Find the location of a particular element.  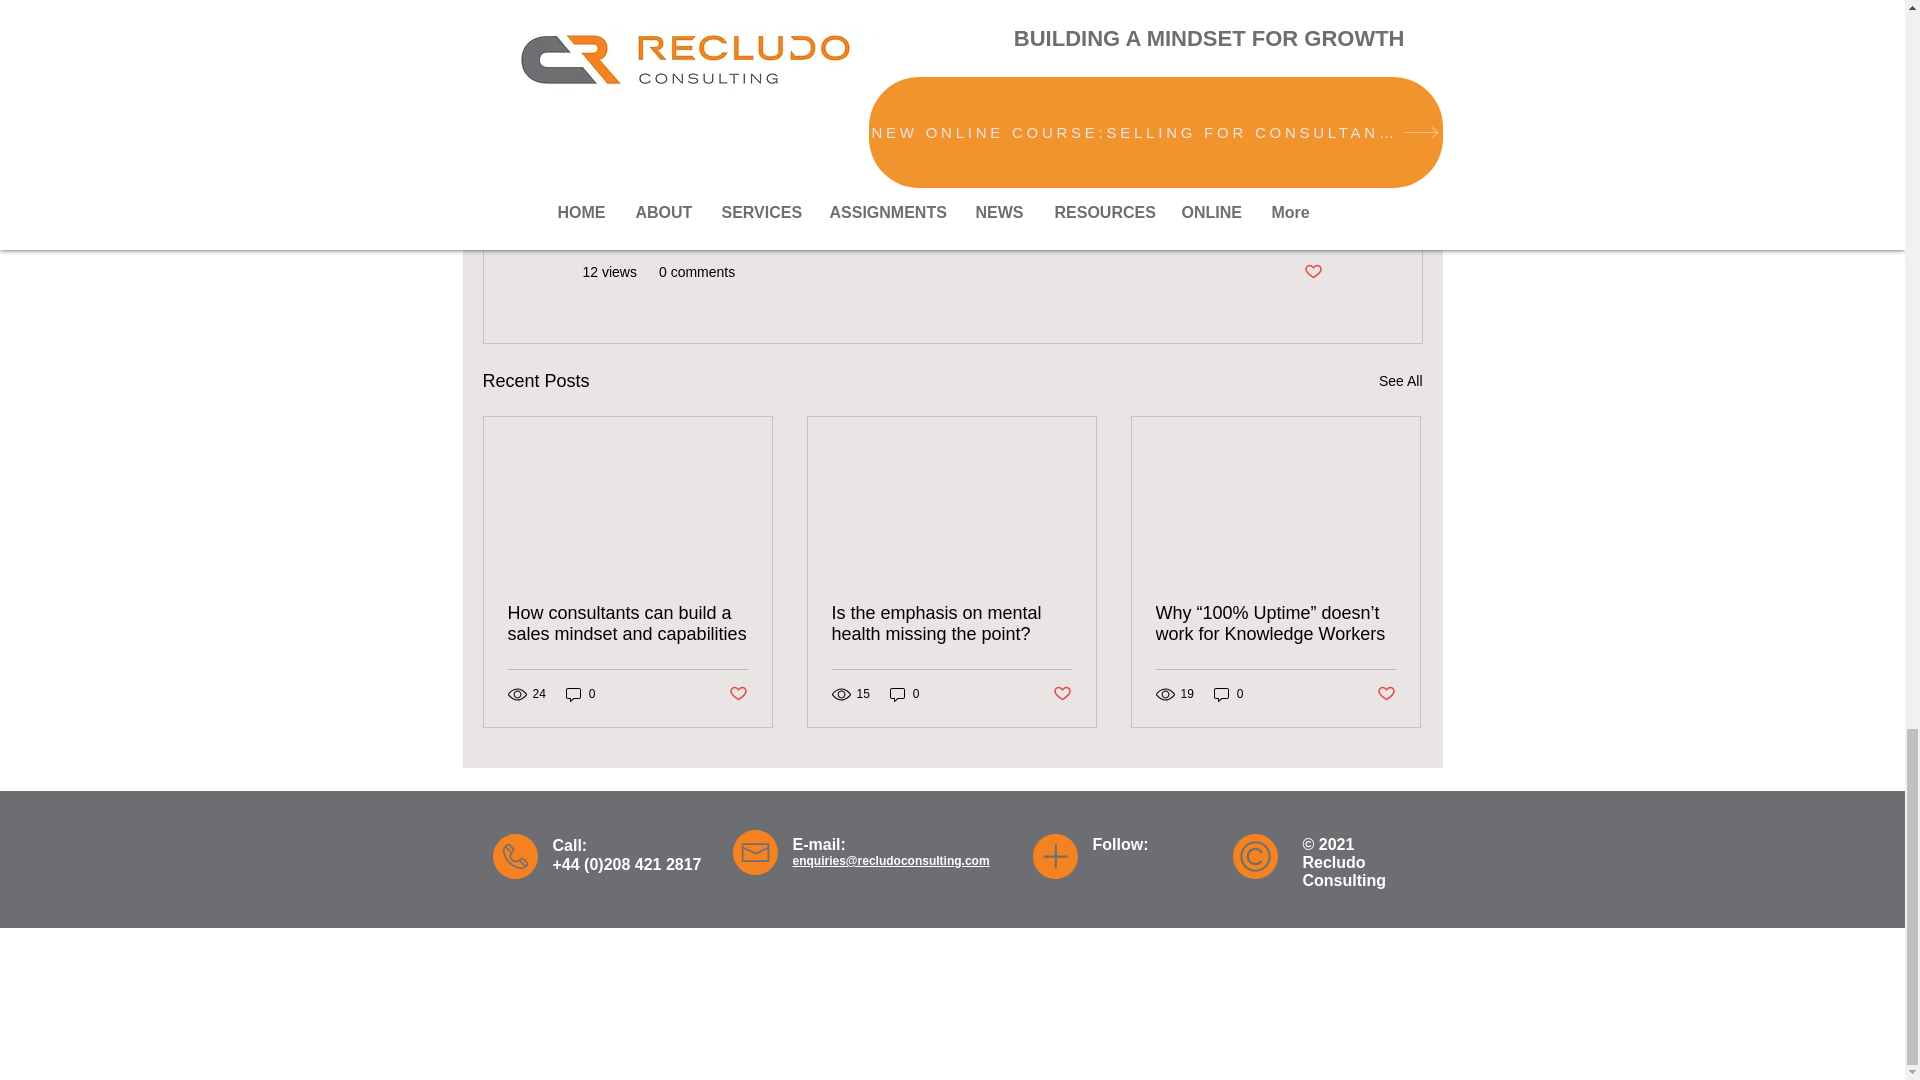

Post not marked as liked is located at coordinates (1062, 693).